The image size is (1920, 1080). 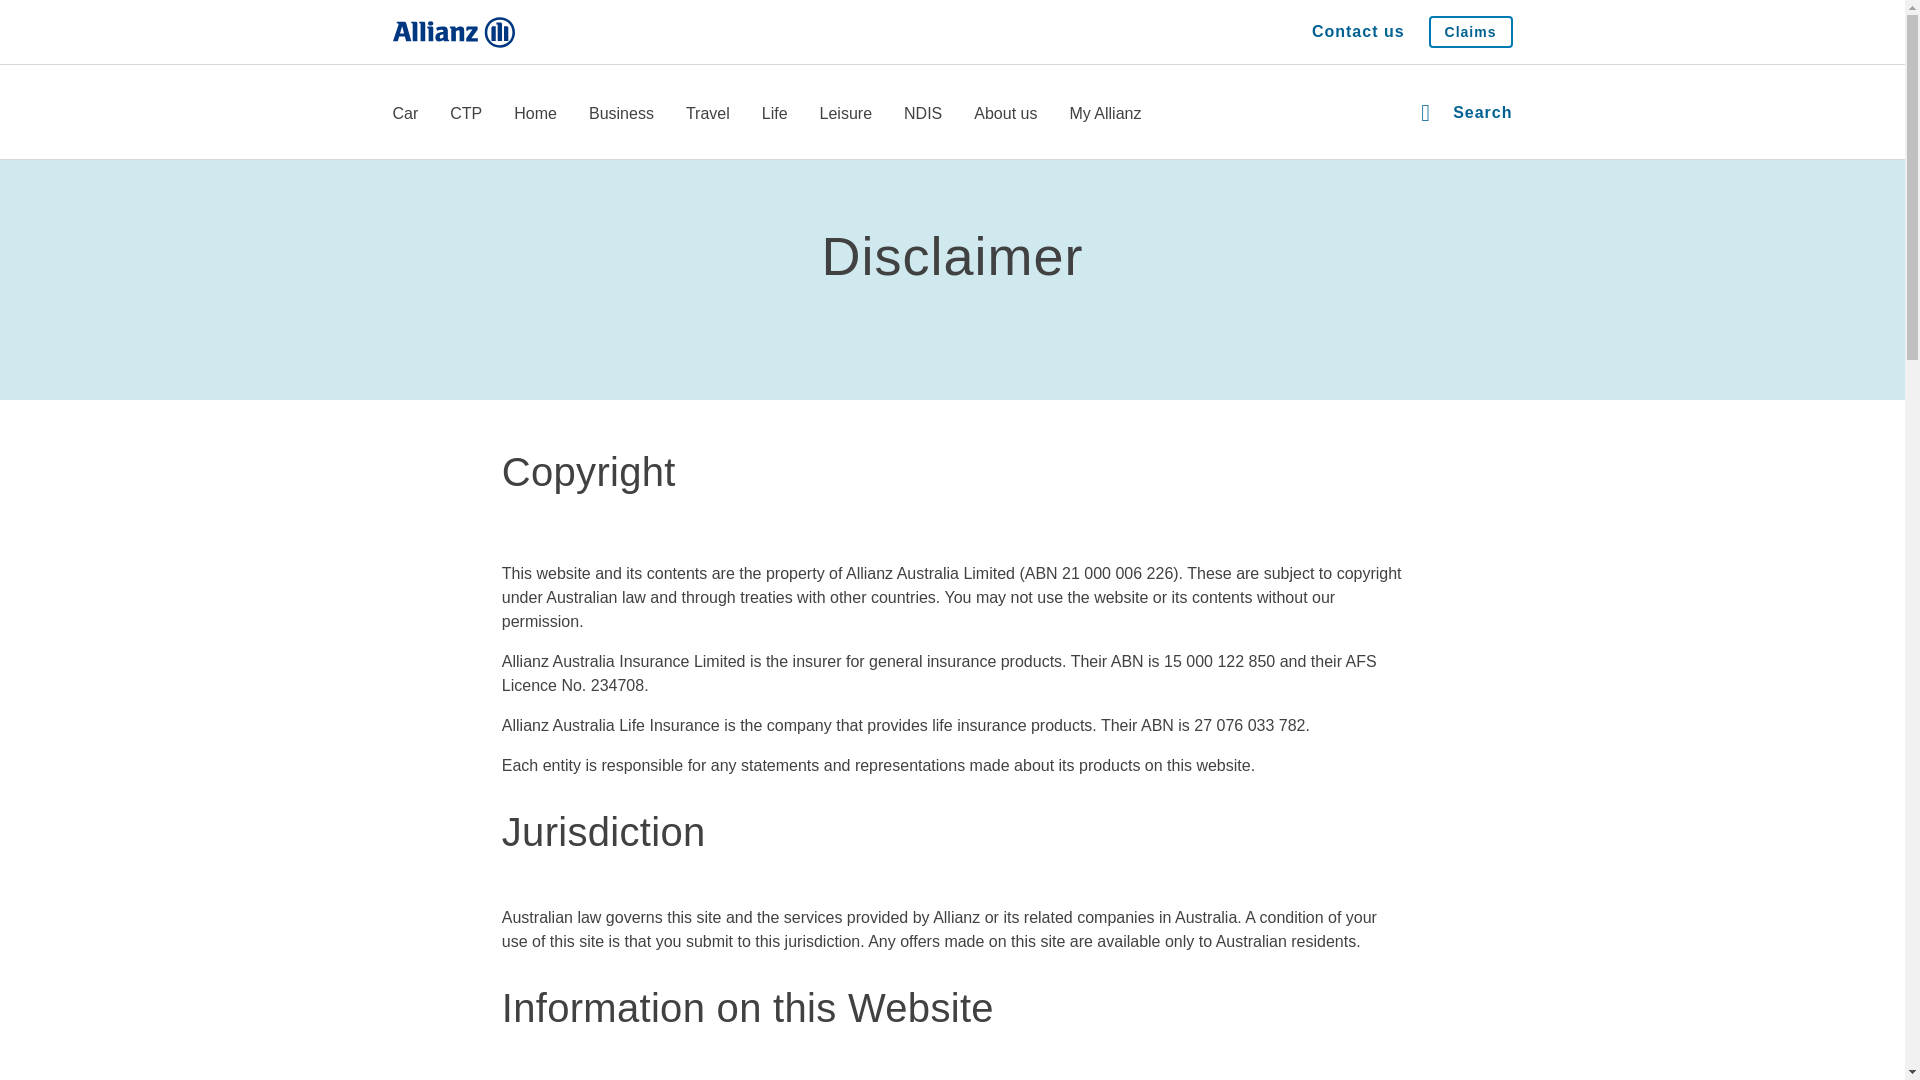 I want to click on Car, so click(x=404, y=115).